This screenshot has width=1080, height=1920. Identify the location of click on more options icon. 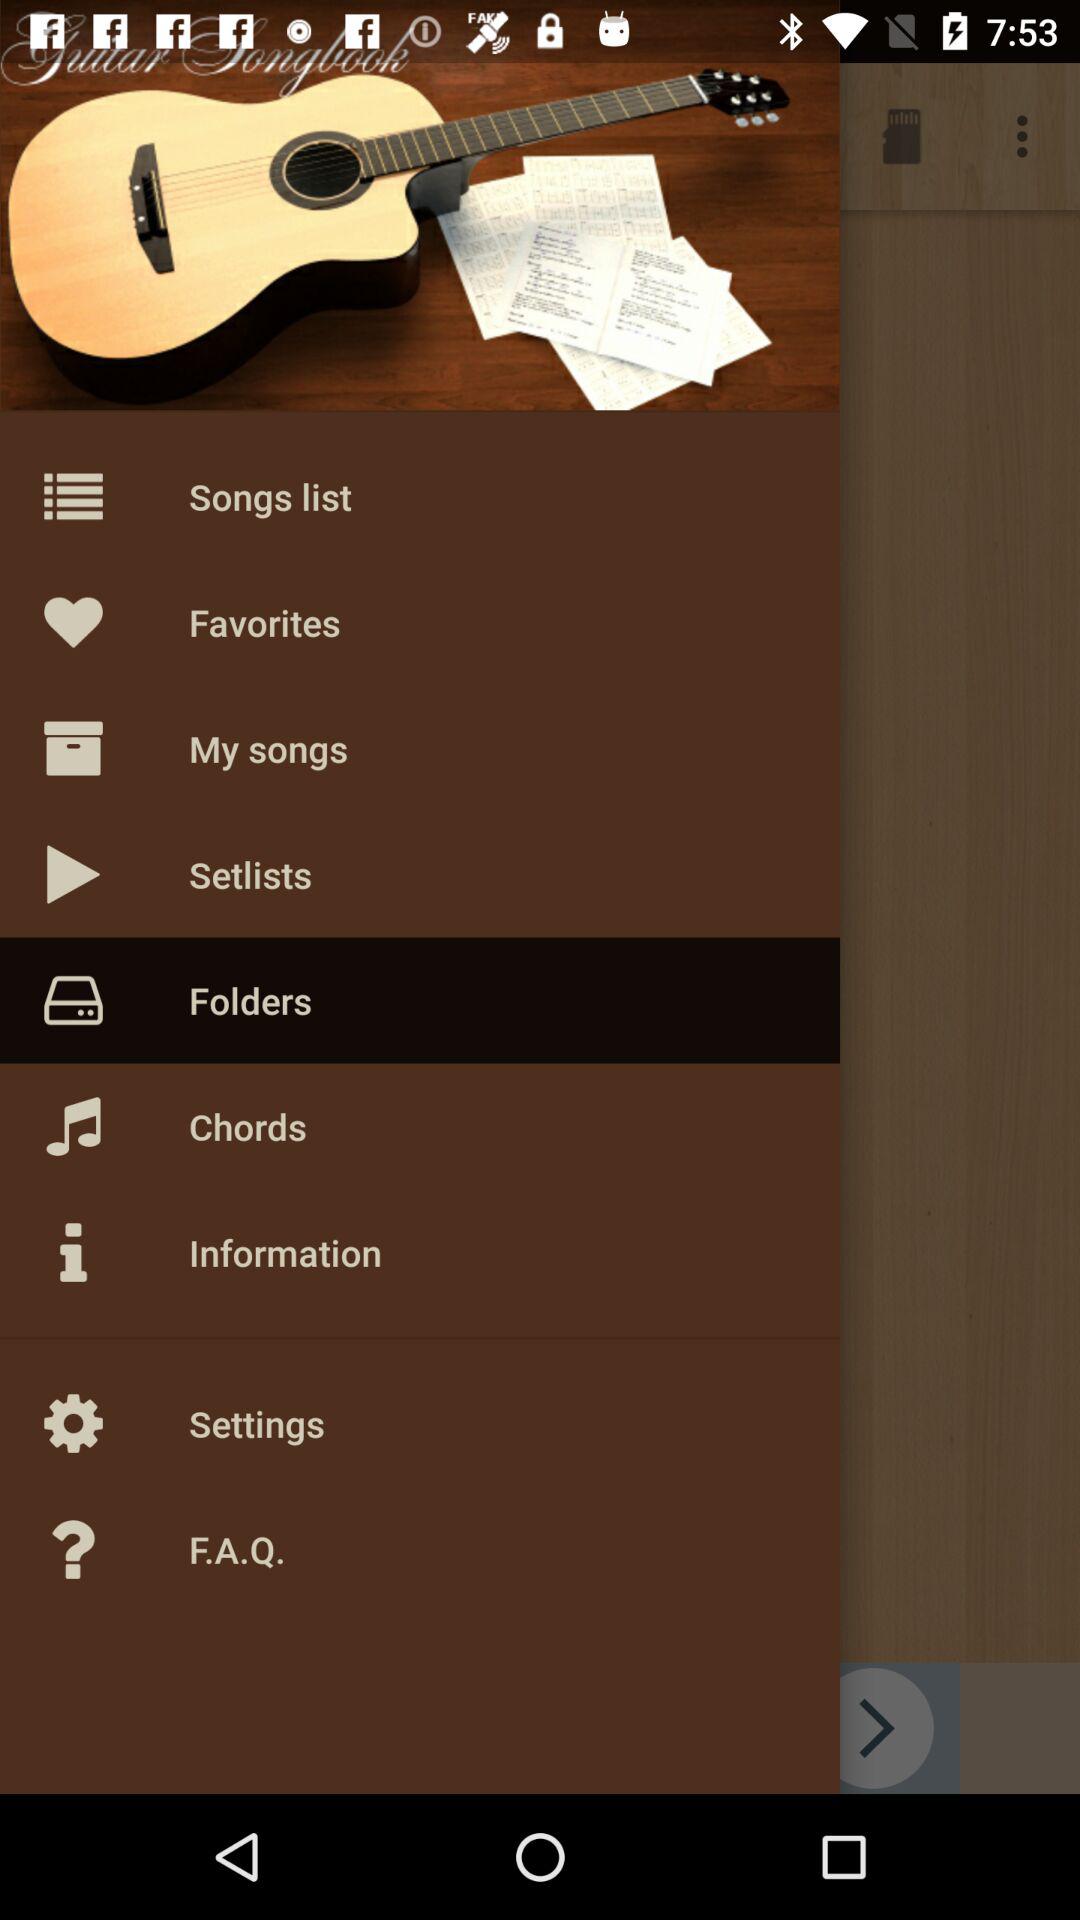
(1028, 136).